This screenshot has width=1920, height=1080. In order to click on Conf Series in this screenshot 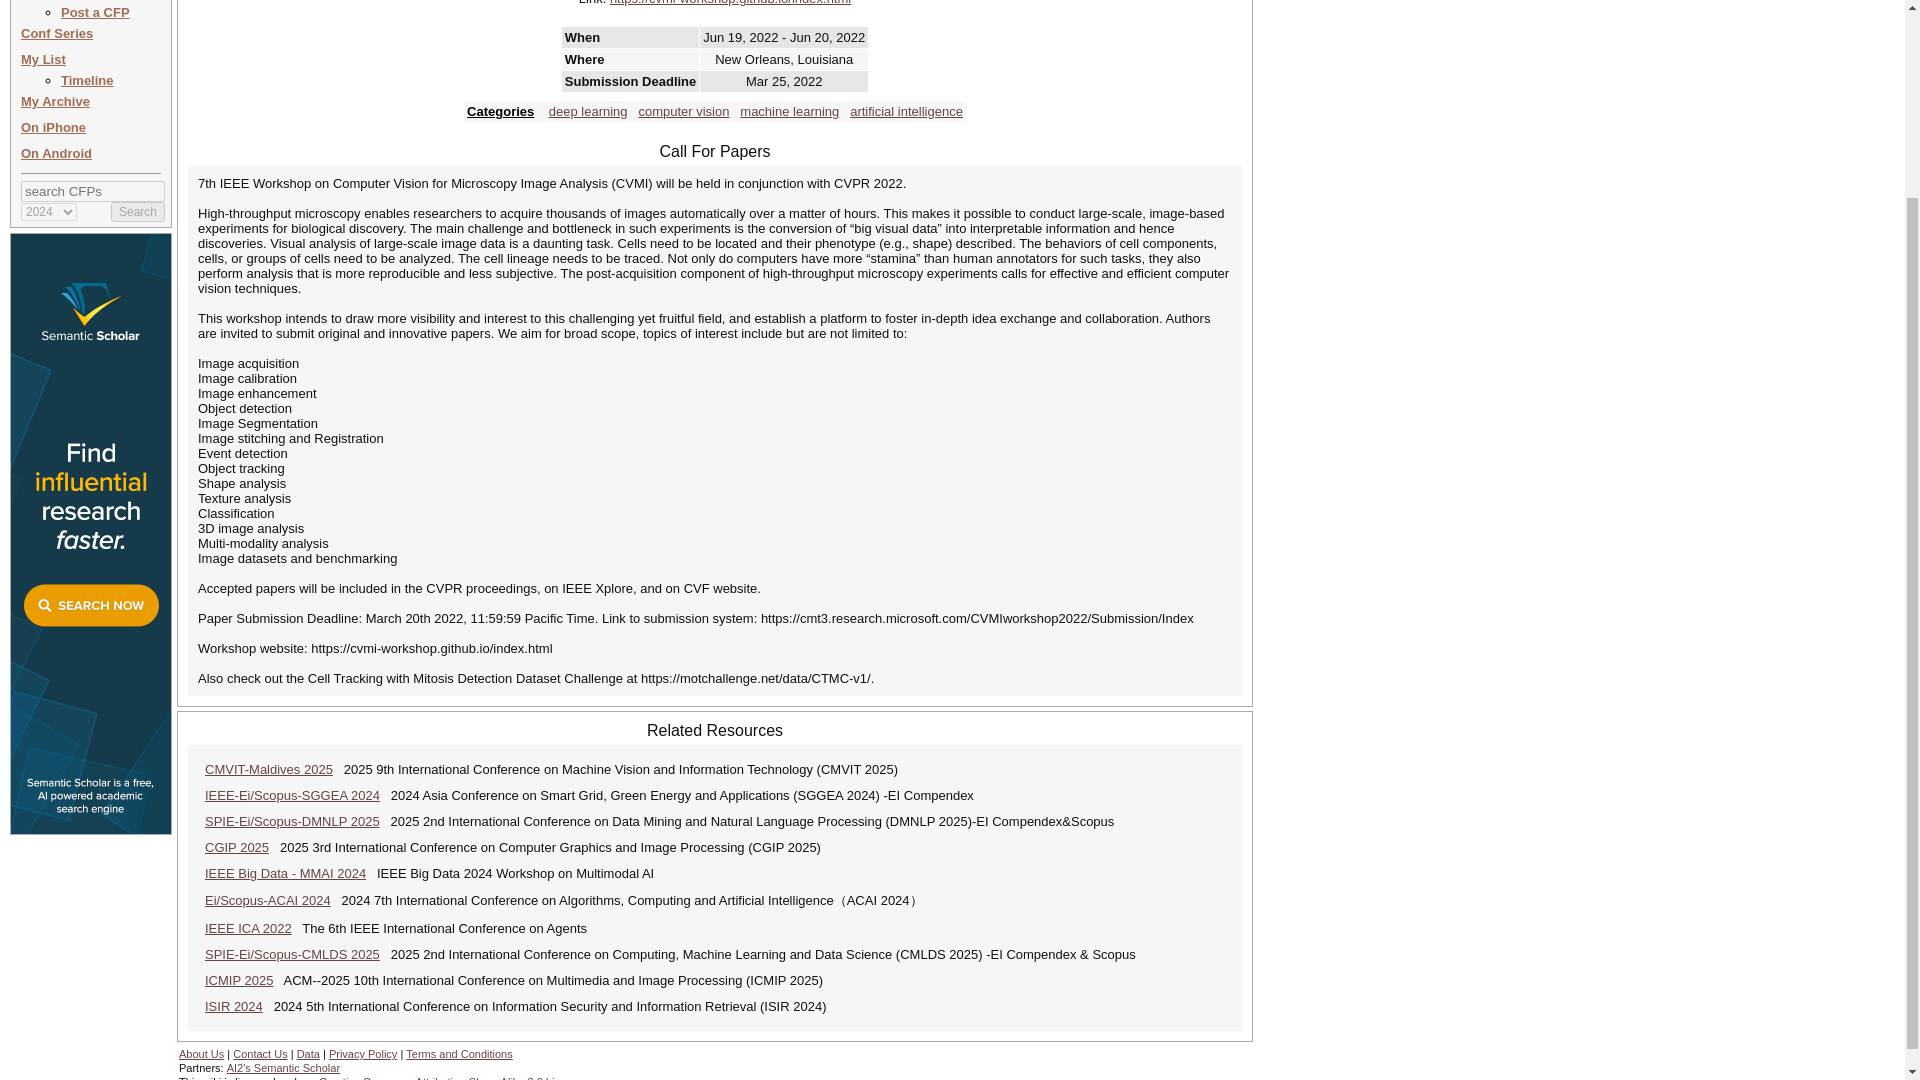, I will do `click(56, 33)`.